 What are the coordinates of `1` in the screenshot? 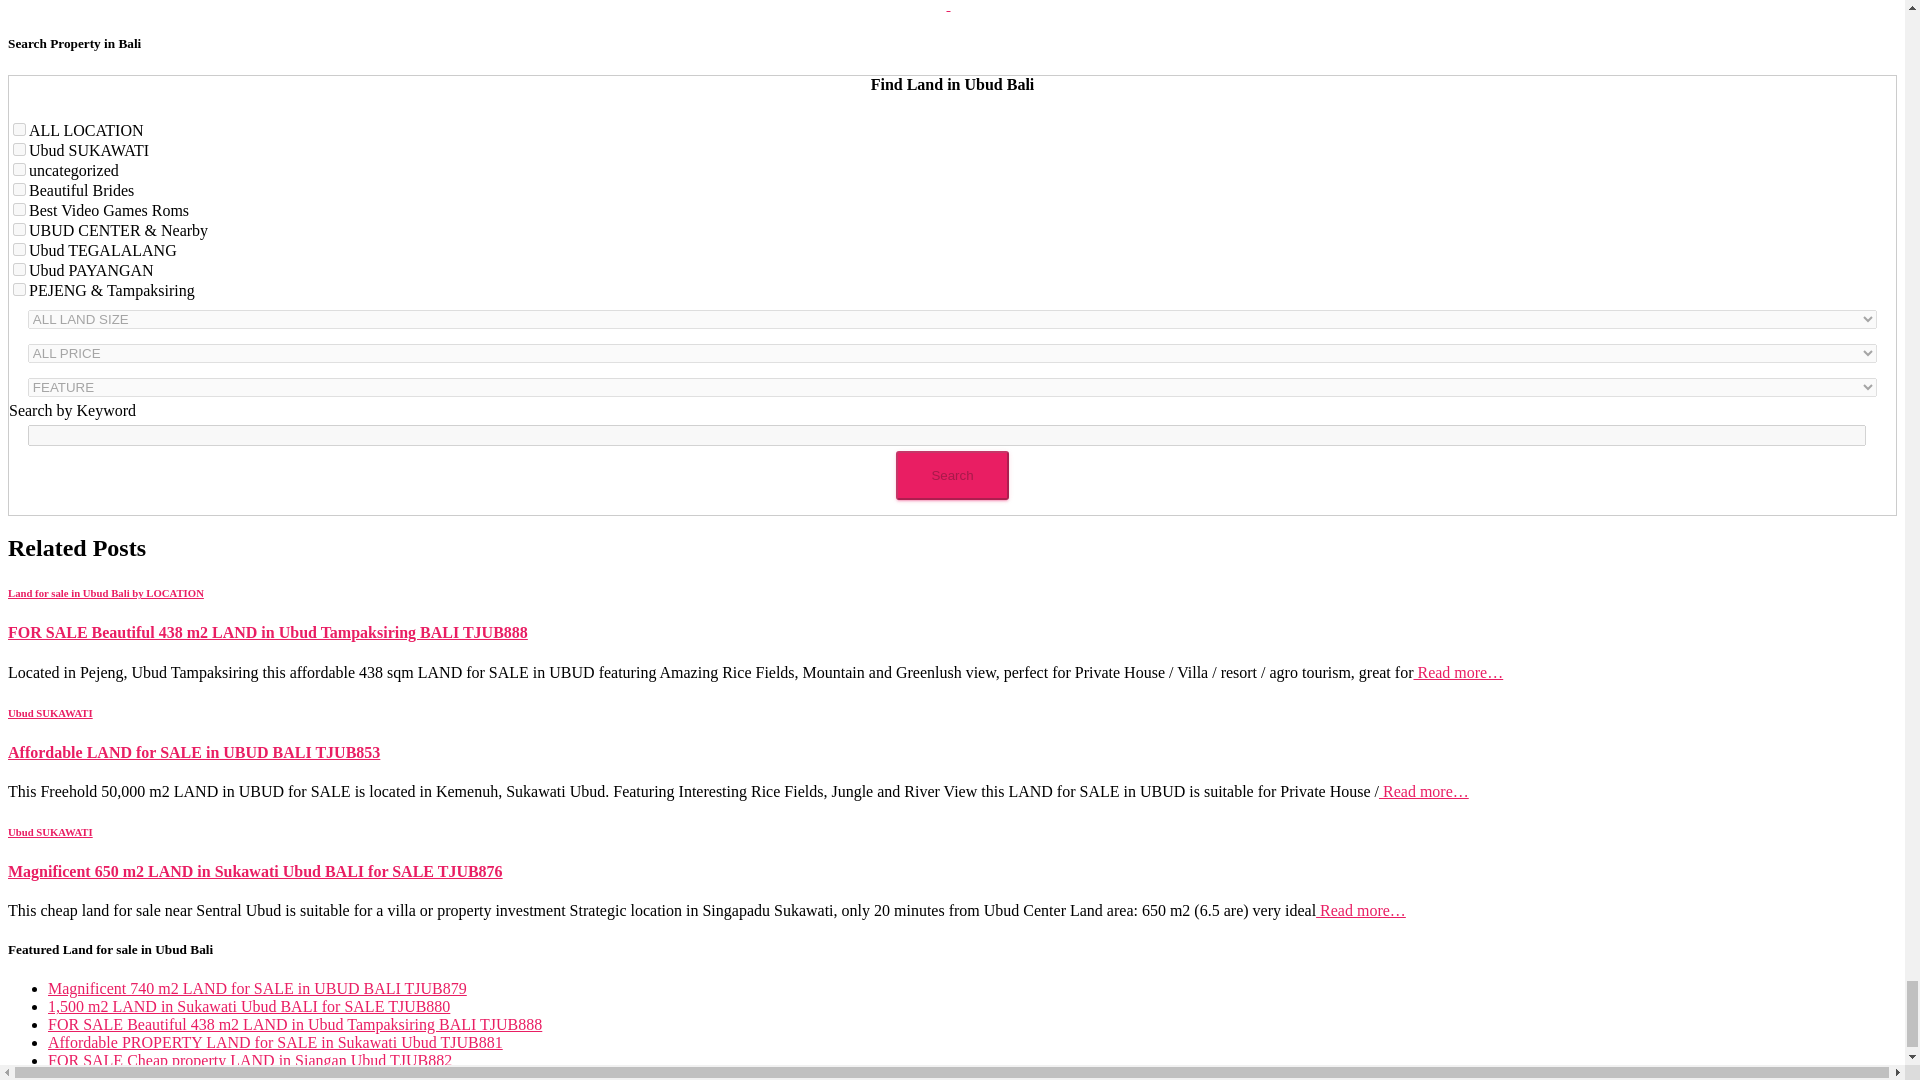 It's located at (20, 130).